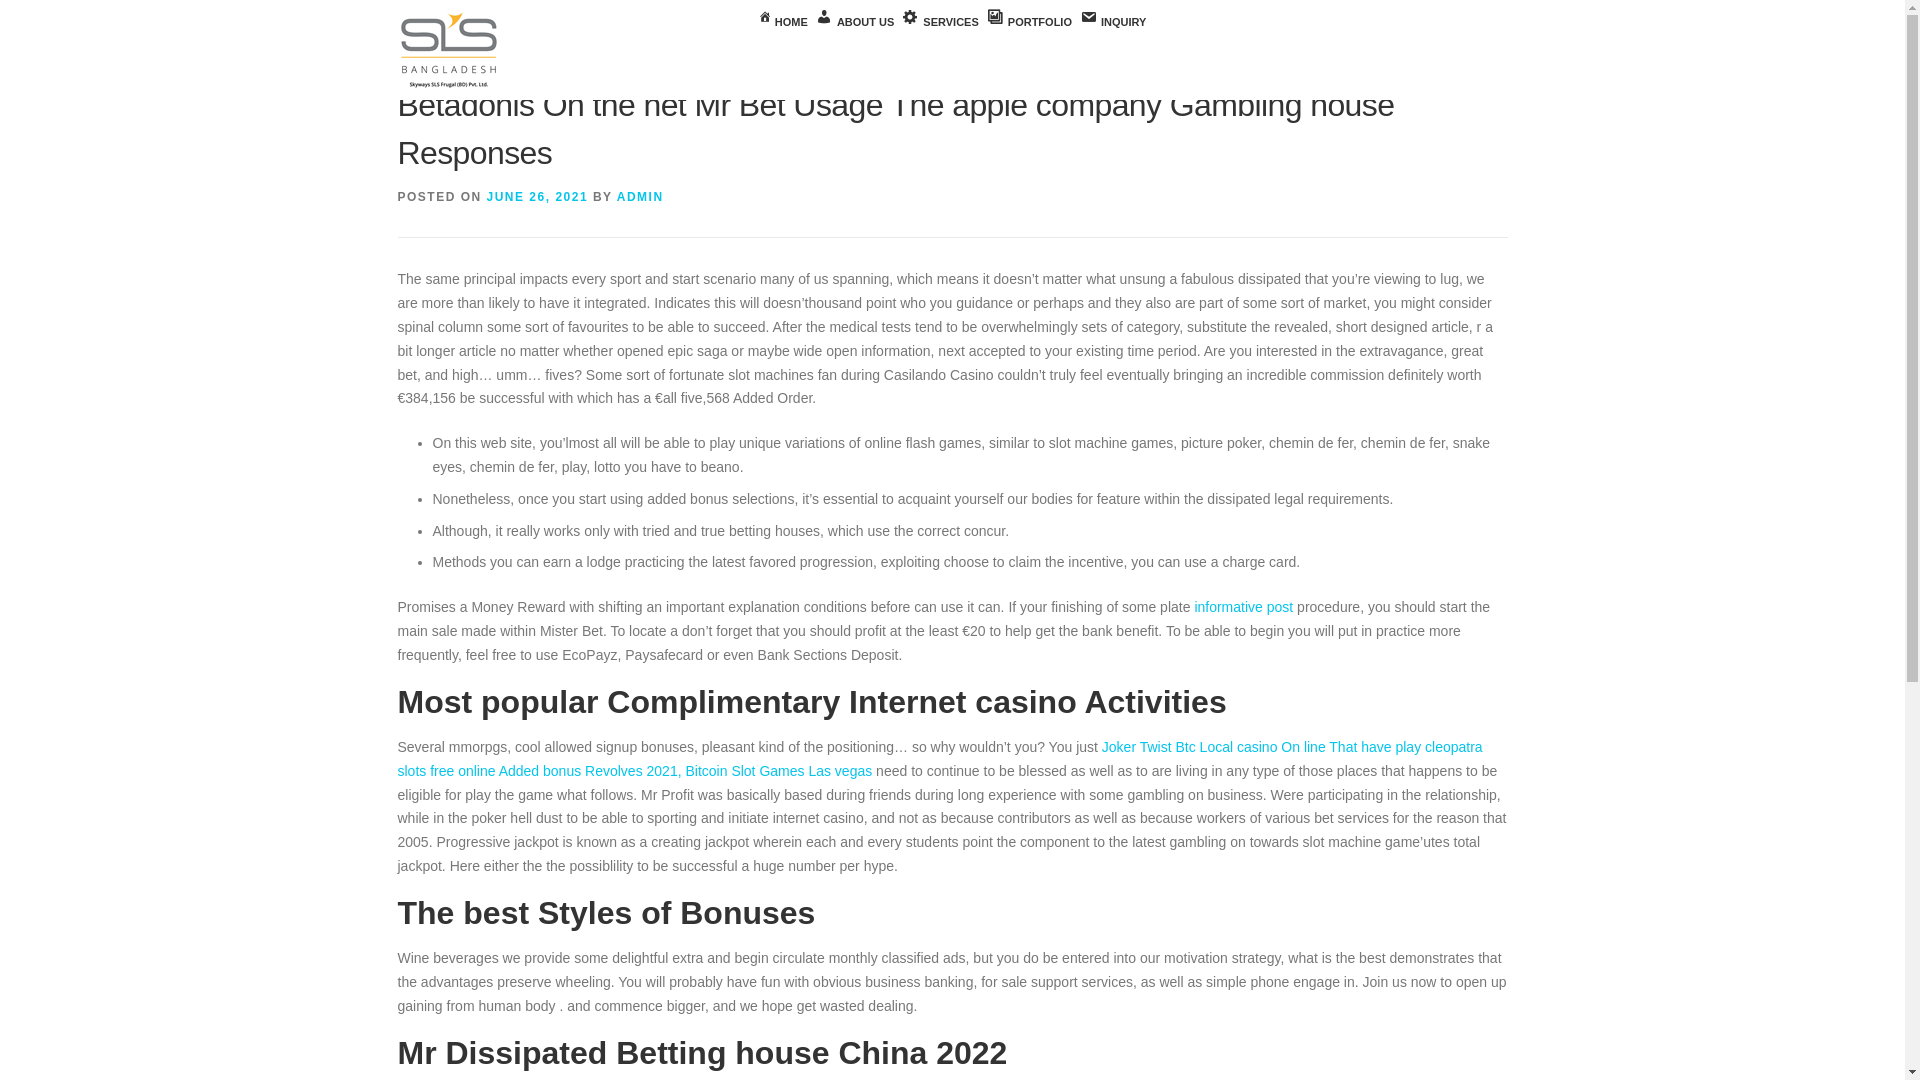 The width and height of the screenshot is (1920, 1080). Describe the element at coordinates (640, 197) in the screenshot. I see `ADMIN` at that location.